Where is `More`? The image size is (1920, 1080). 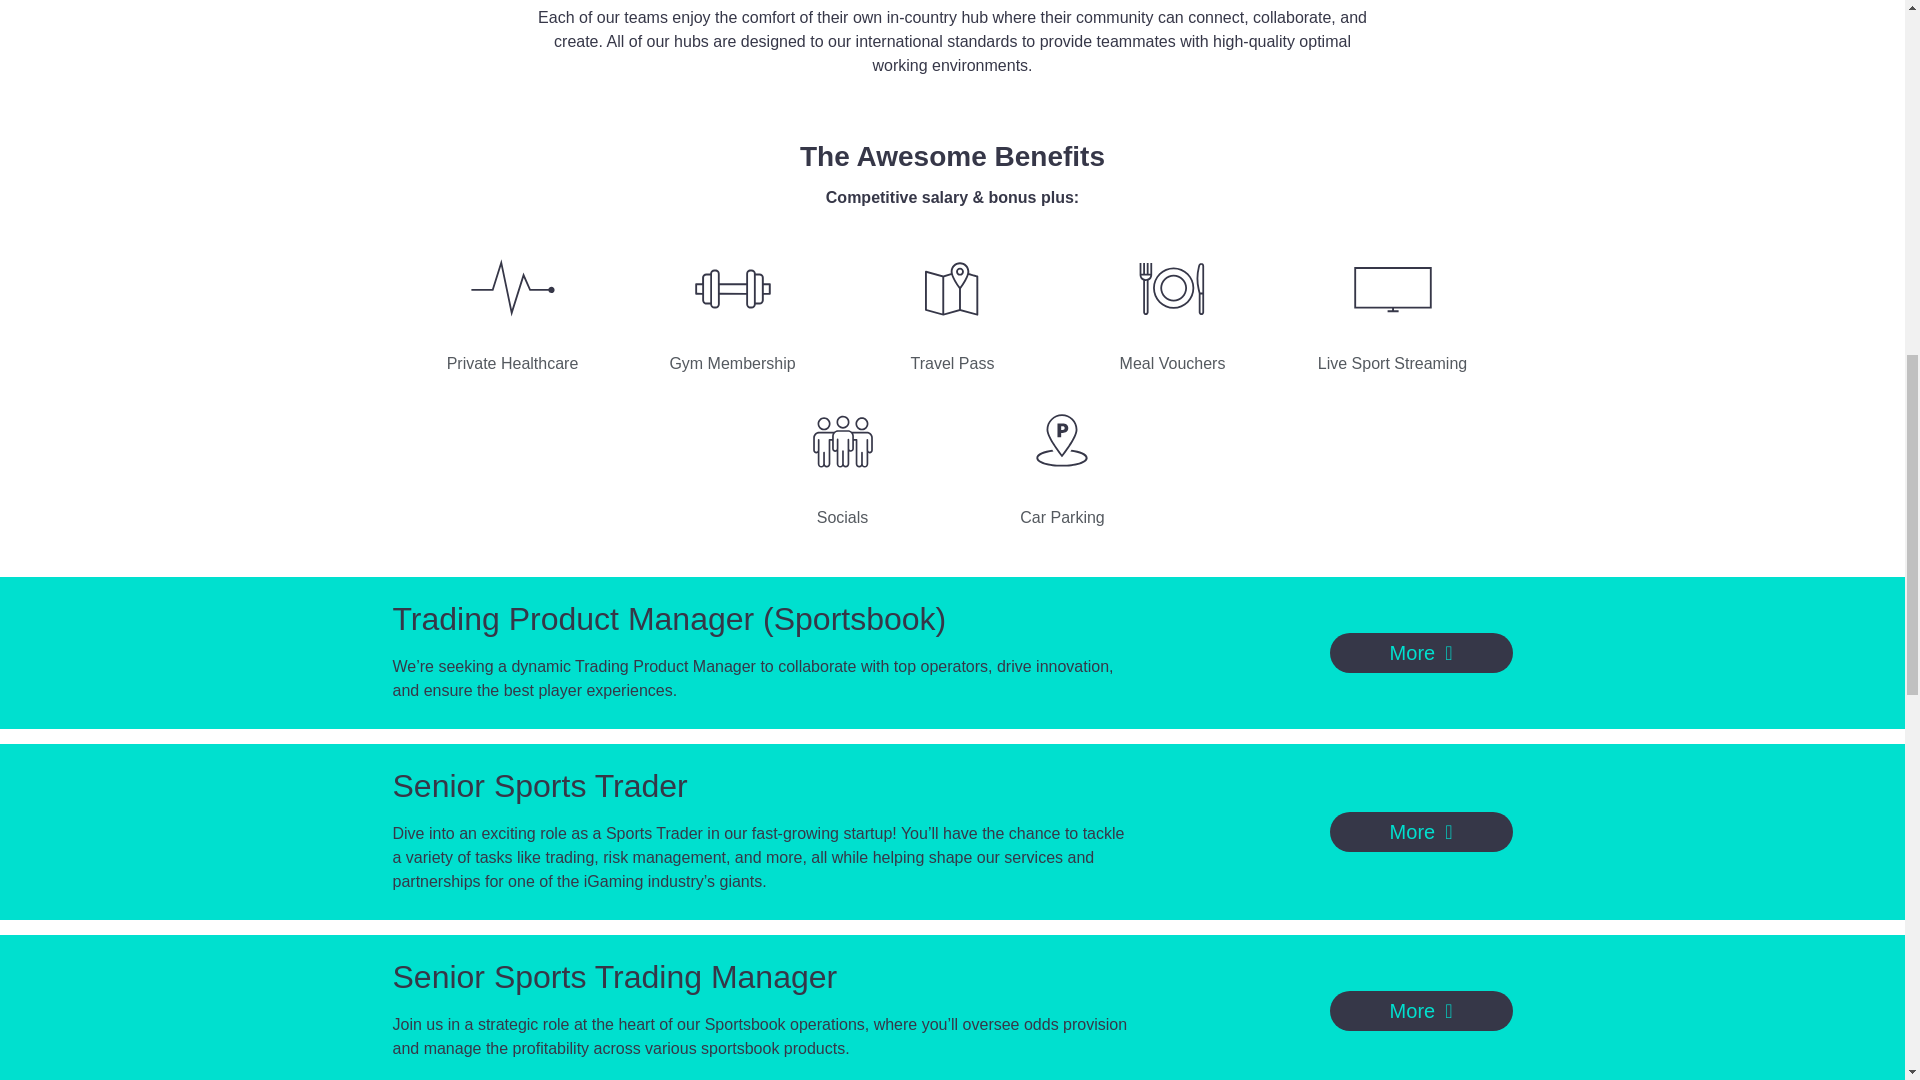 More is located at coordinates (1421, 1011).